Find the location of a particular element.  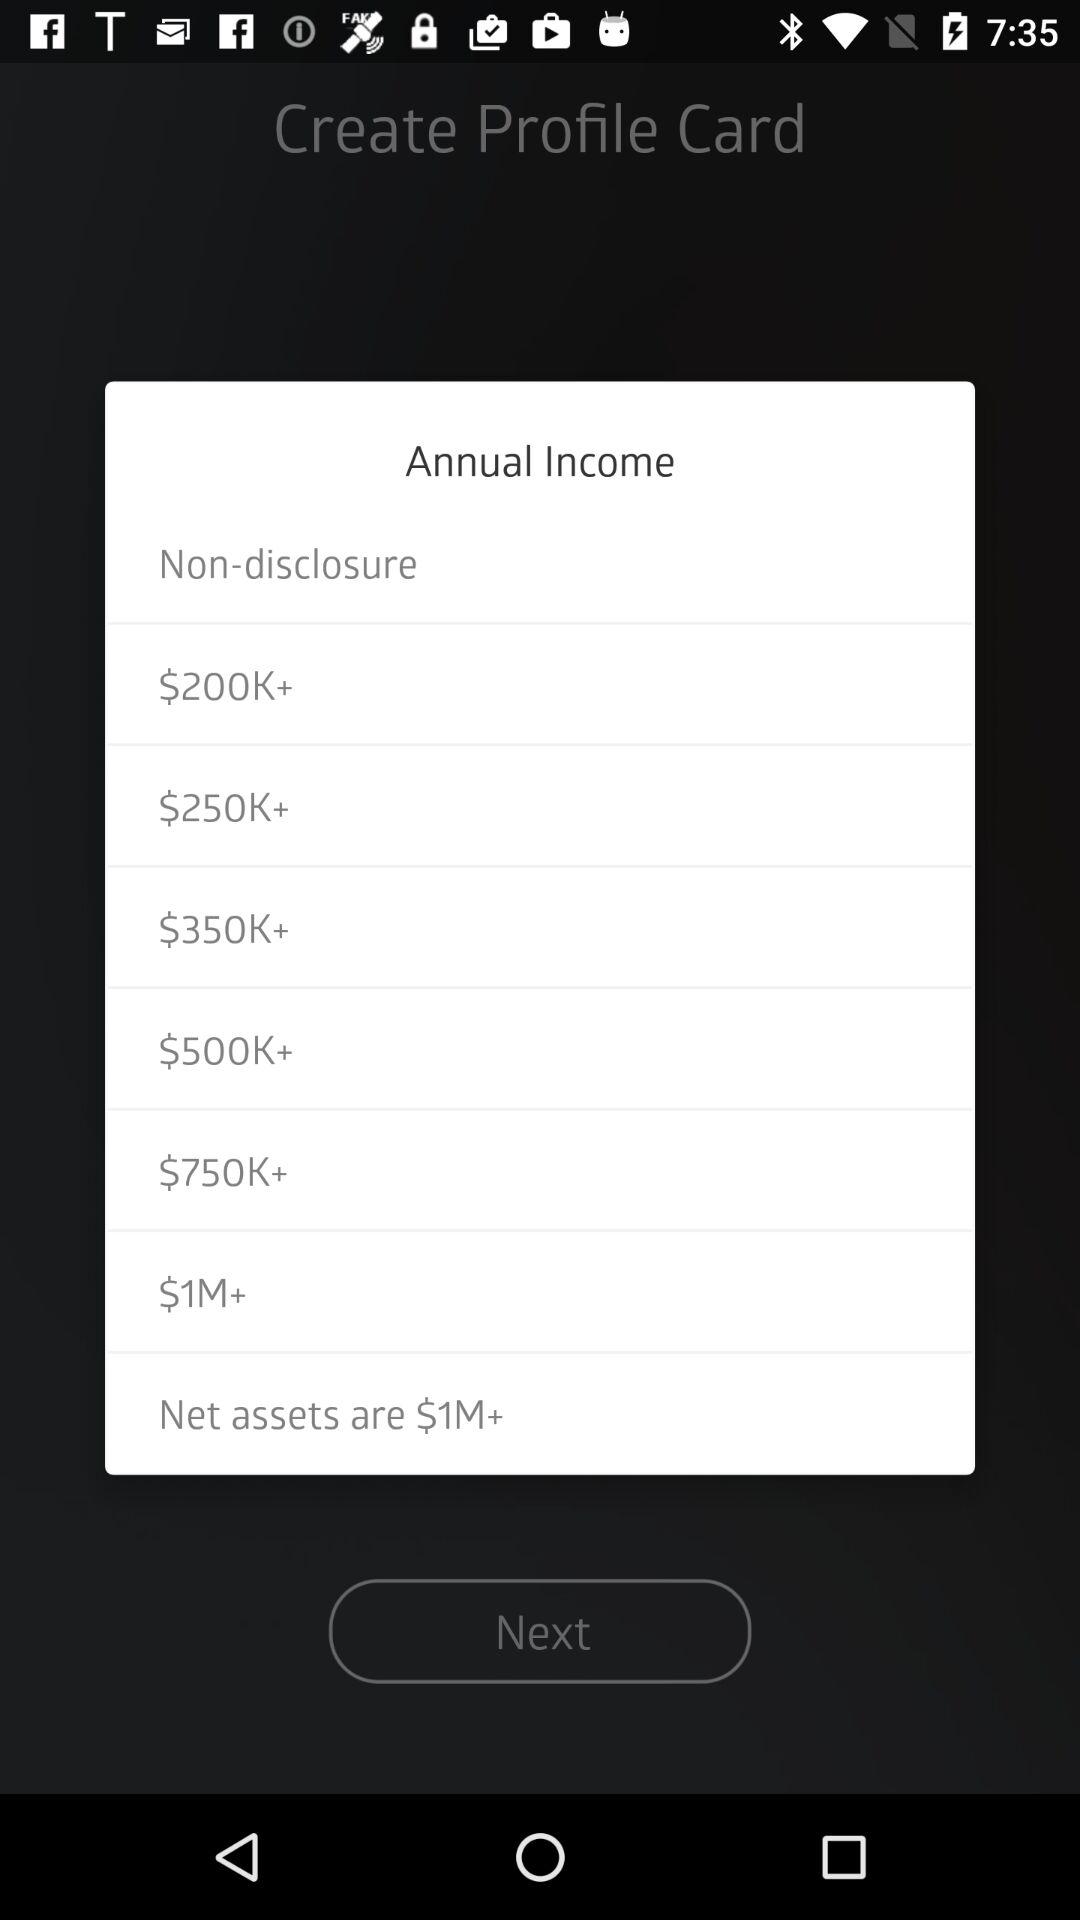

click the $500k+ is located at coordinates (540, 1048).